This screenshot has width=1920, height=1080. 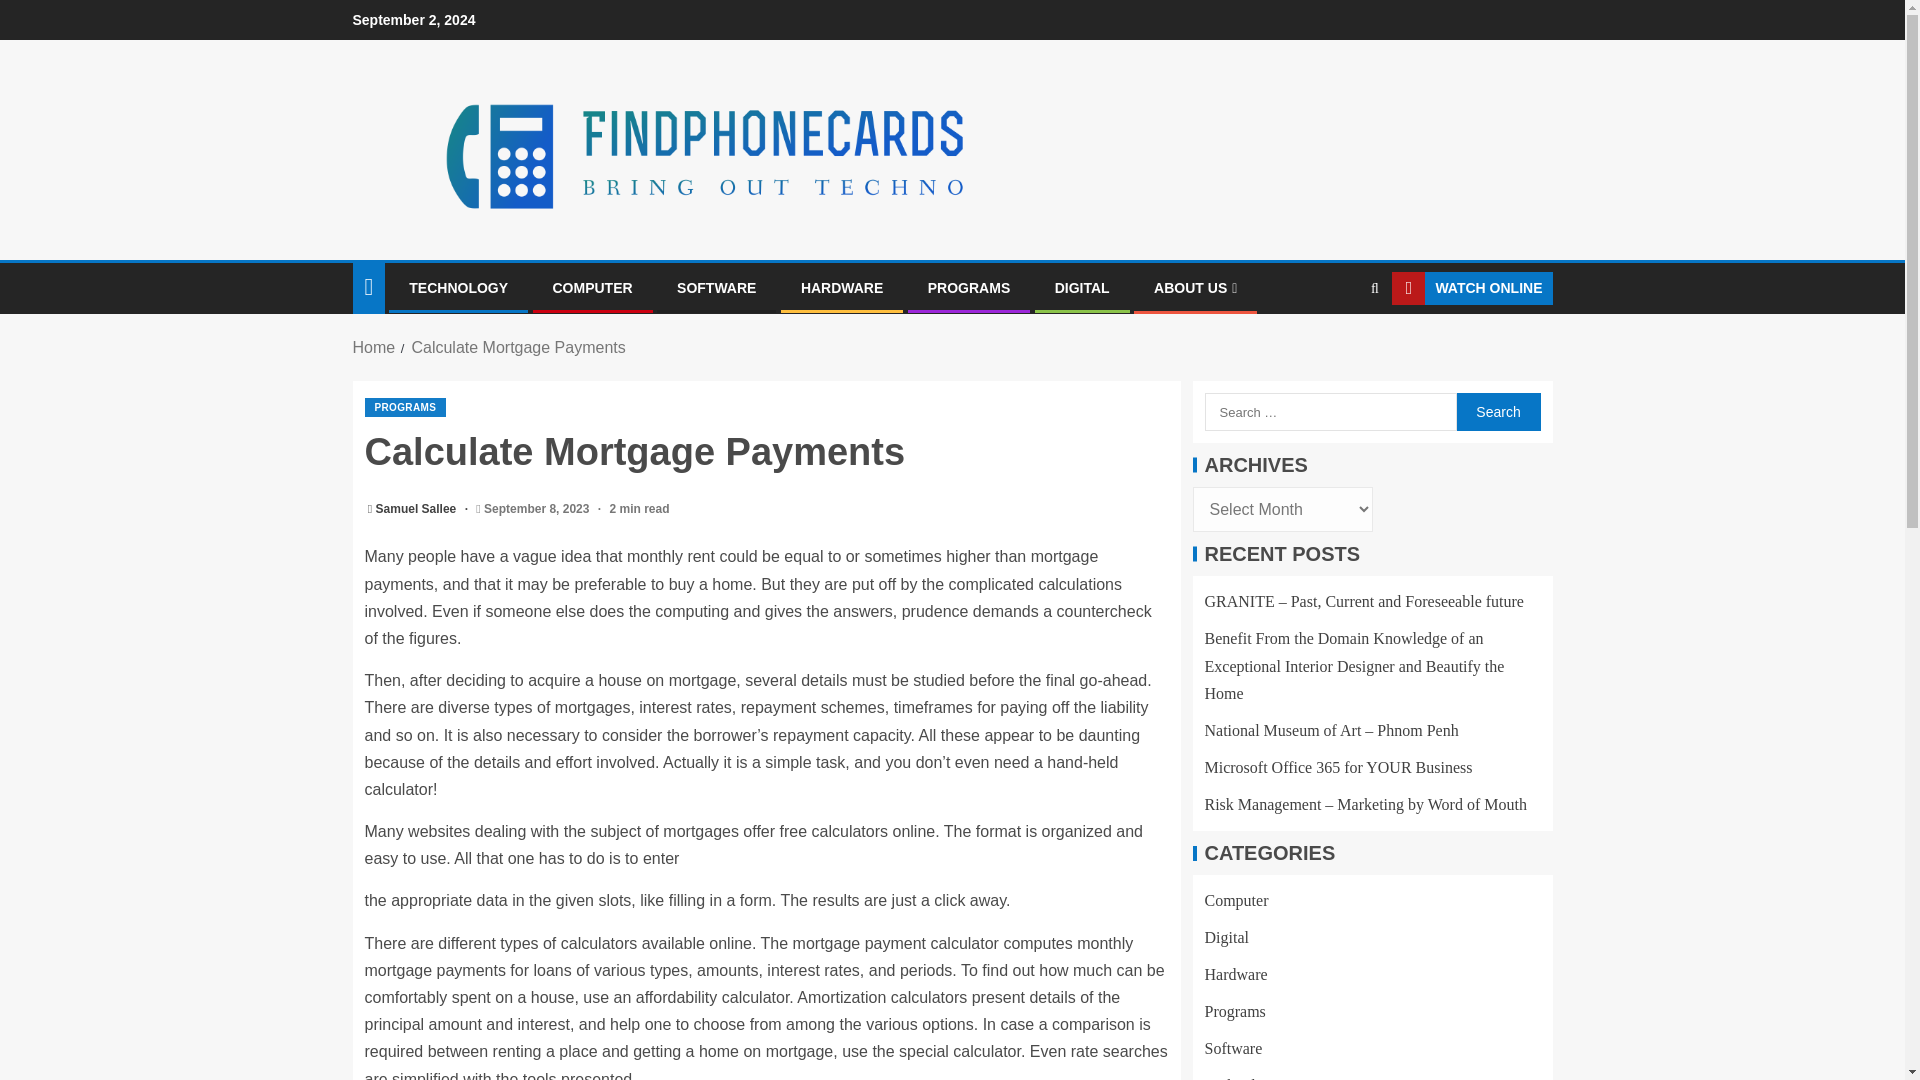 What do you see at coordinates (458, 287) in the screenshot?
I see `TECHNOLOGY` at bounding box center [458, 287].